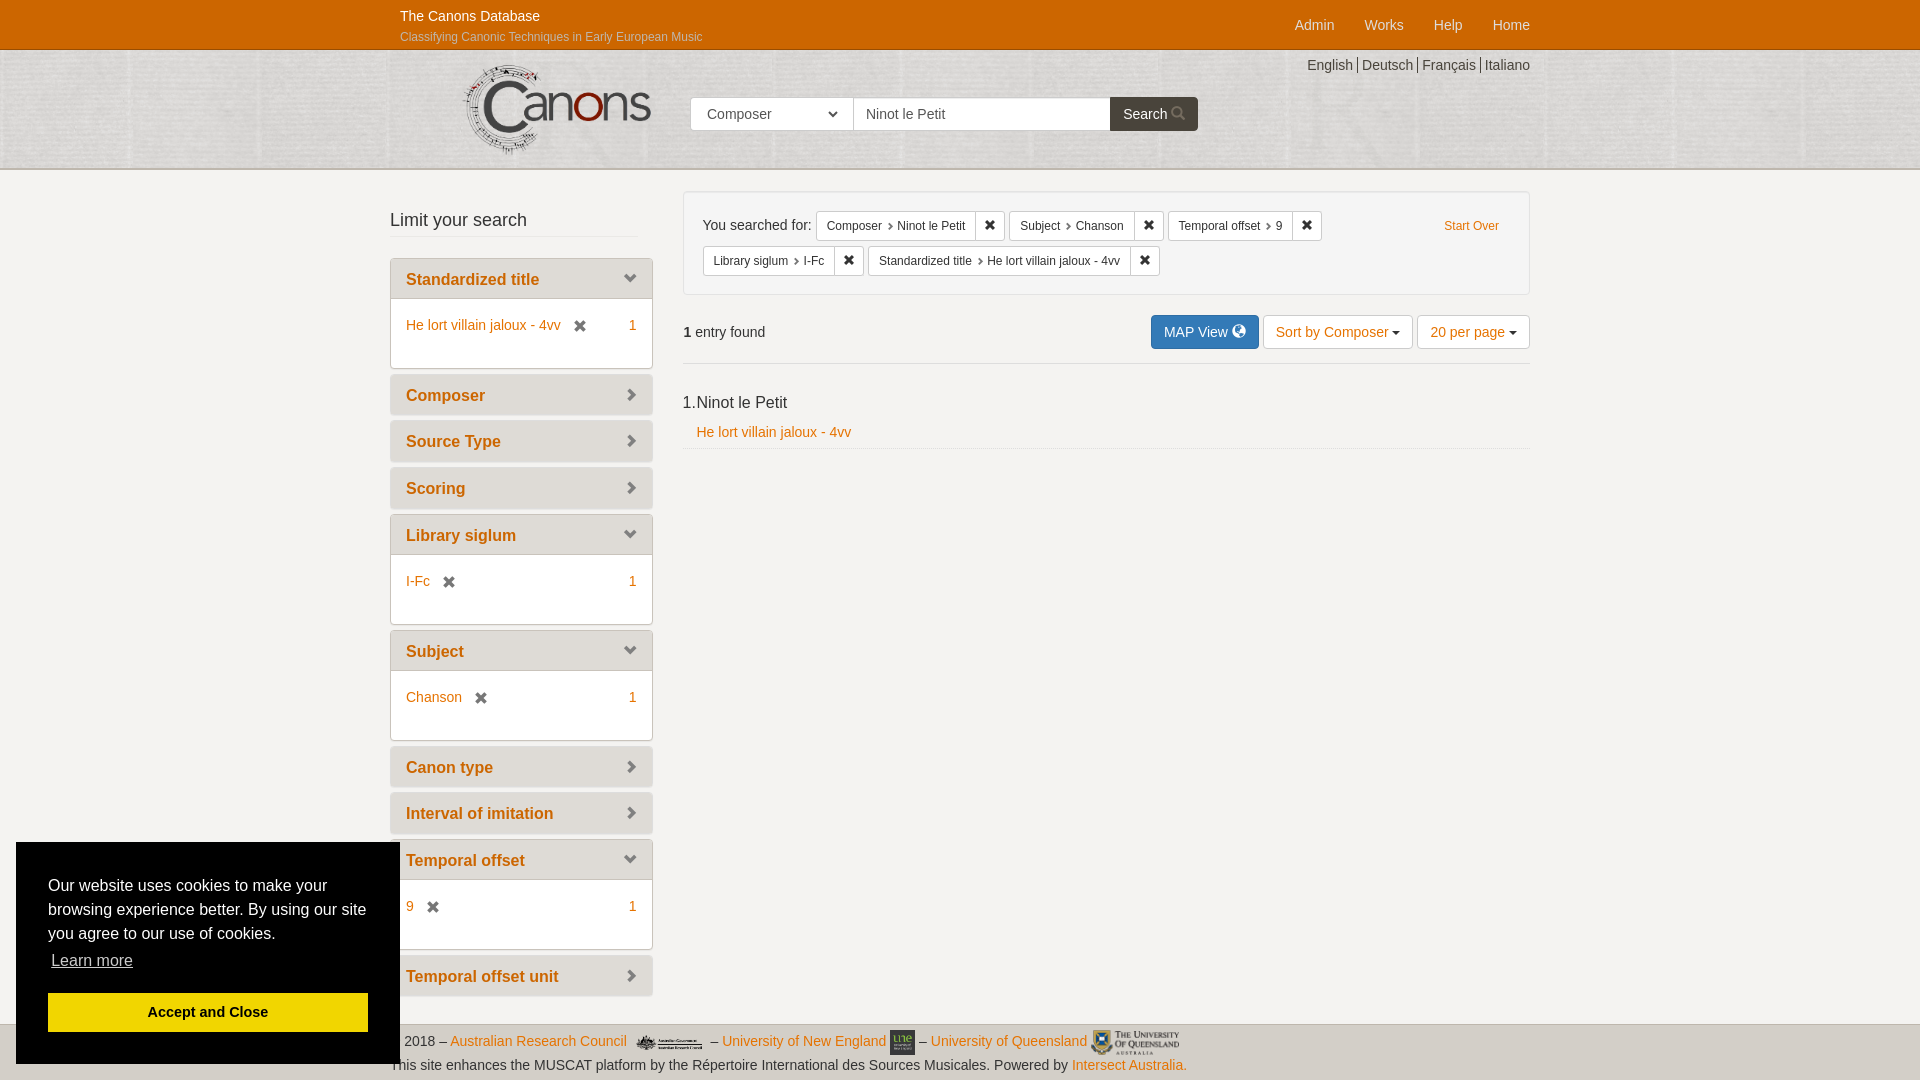 The image size is (1920, 1080). Describe the element at coordinates (804, 1041) in the screenshot. I see `University of New England` at that location.